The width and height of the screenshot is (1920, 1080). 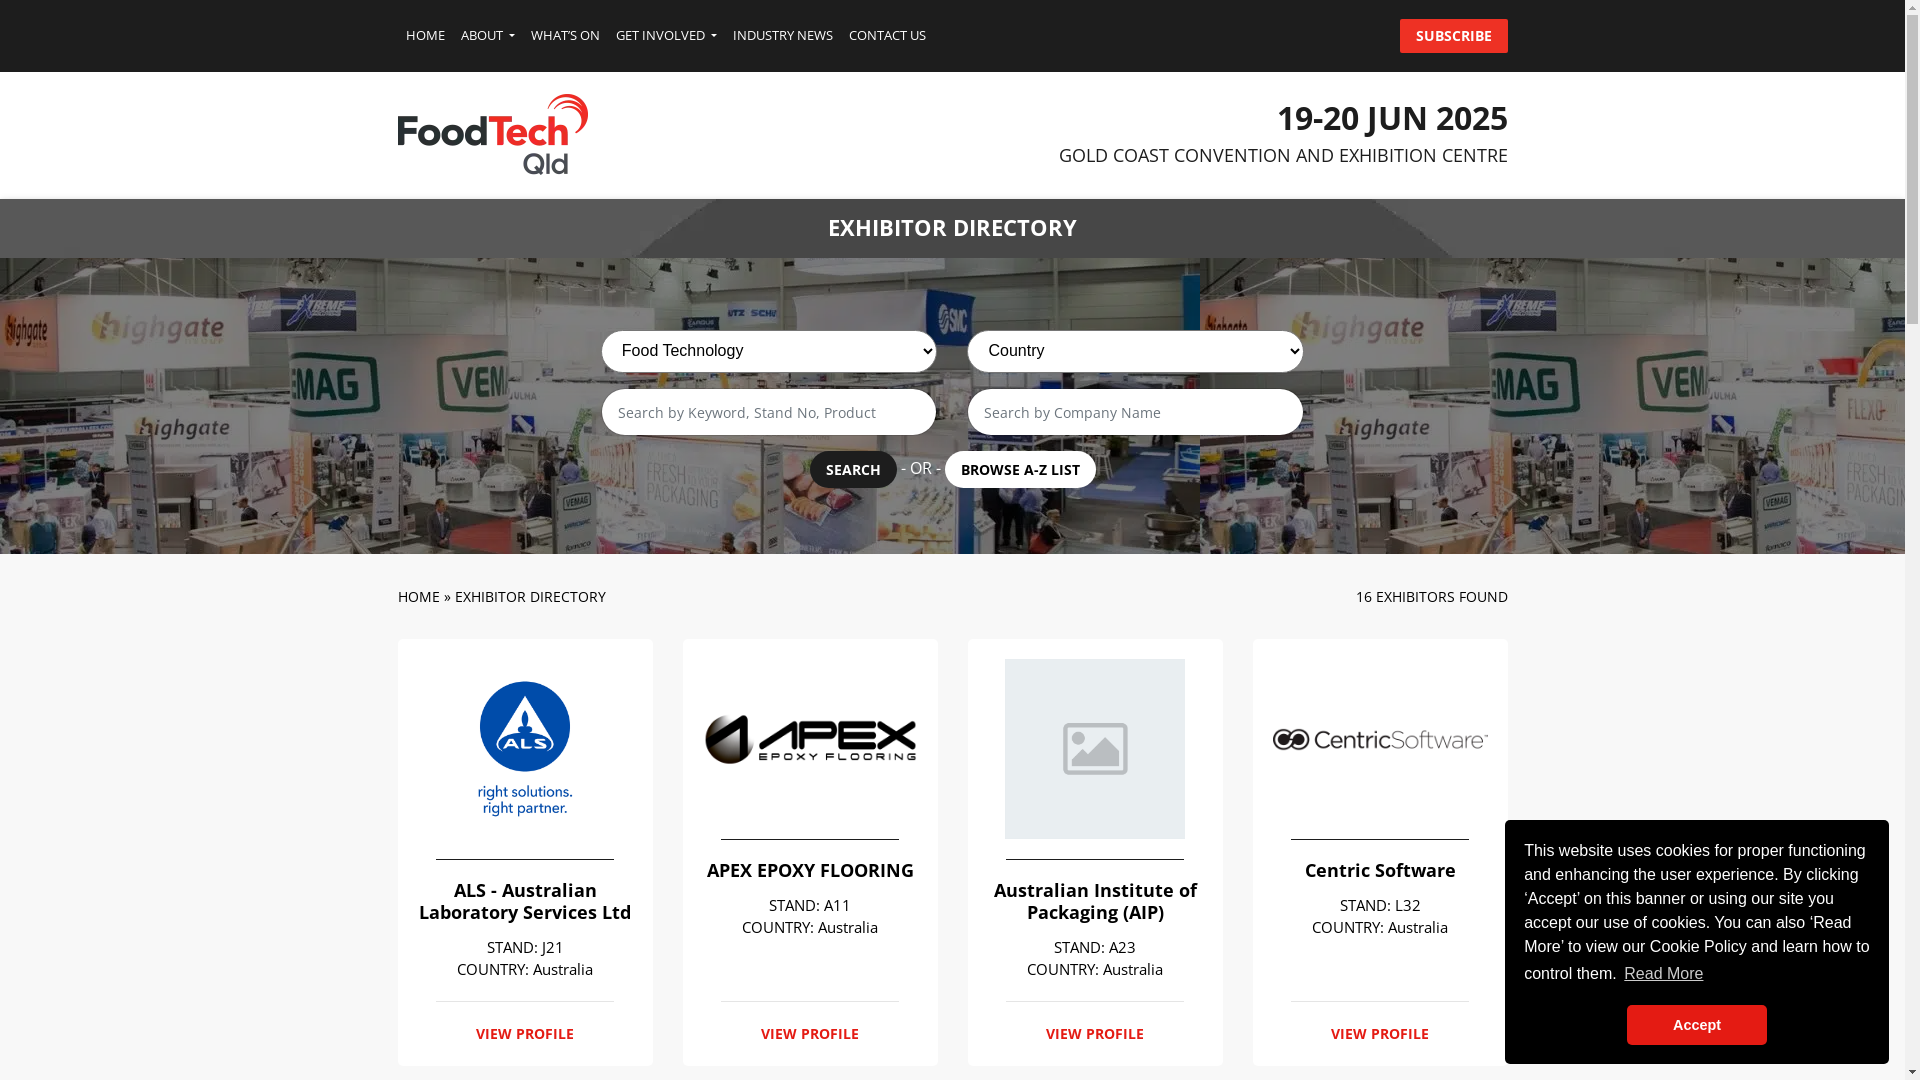 What do you see at coordinates (810, 871) in the screenshot?
I see `APEX EPOXY FLOORING` at bounding box center [810, 871].